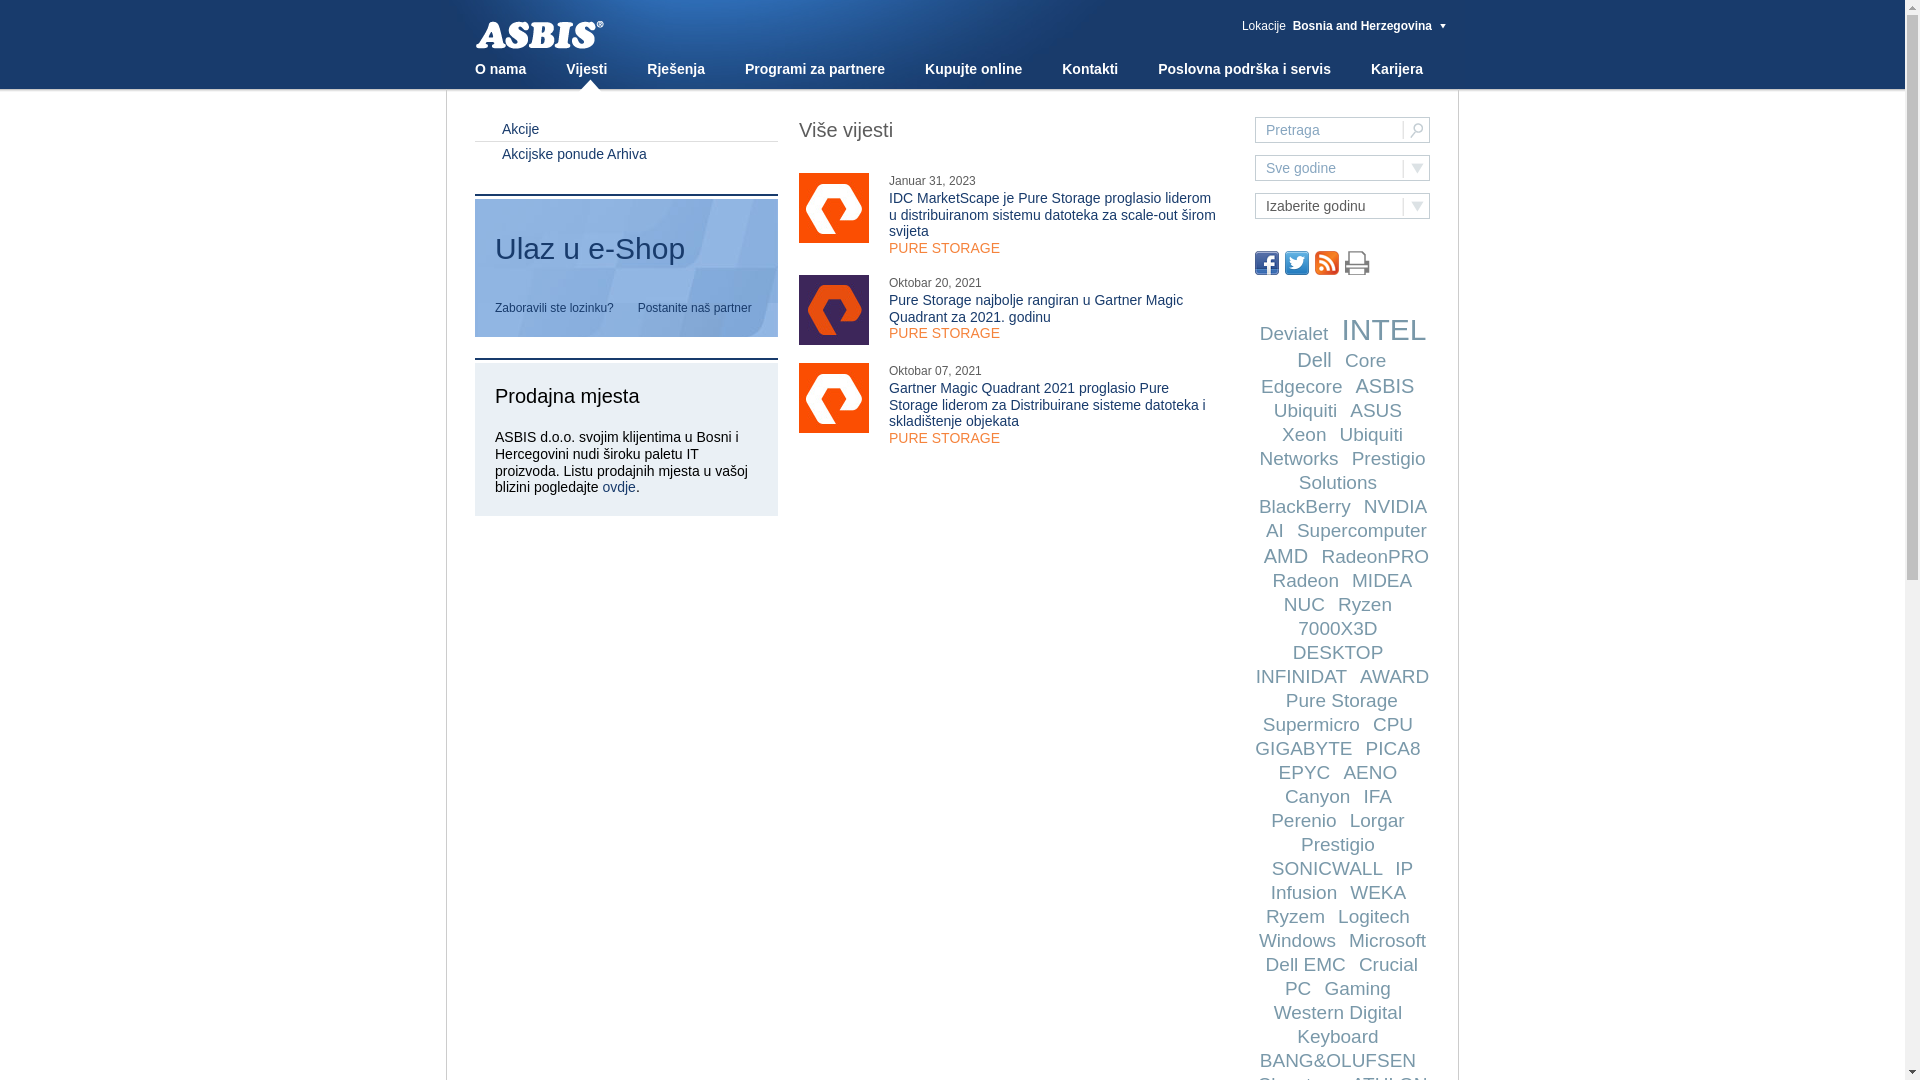 This screenshot has width=1920, height=1080. Describe the element at coordinates (1338, 1036) in the screenshot. I see `Keyboard` at that location.